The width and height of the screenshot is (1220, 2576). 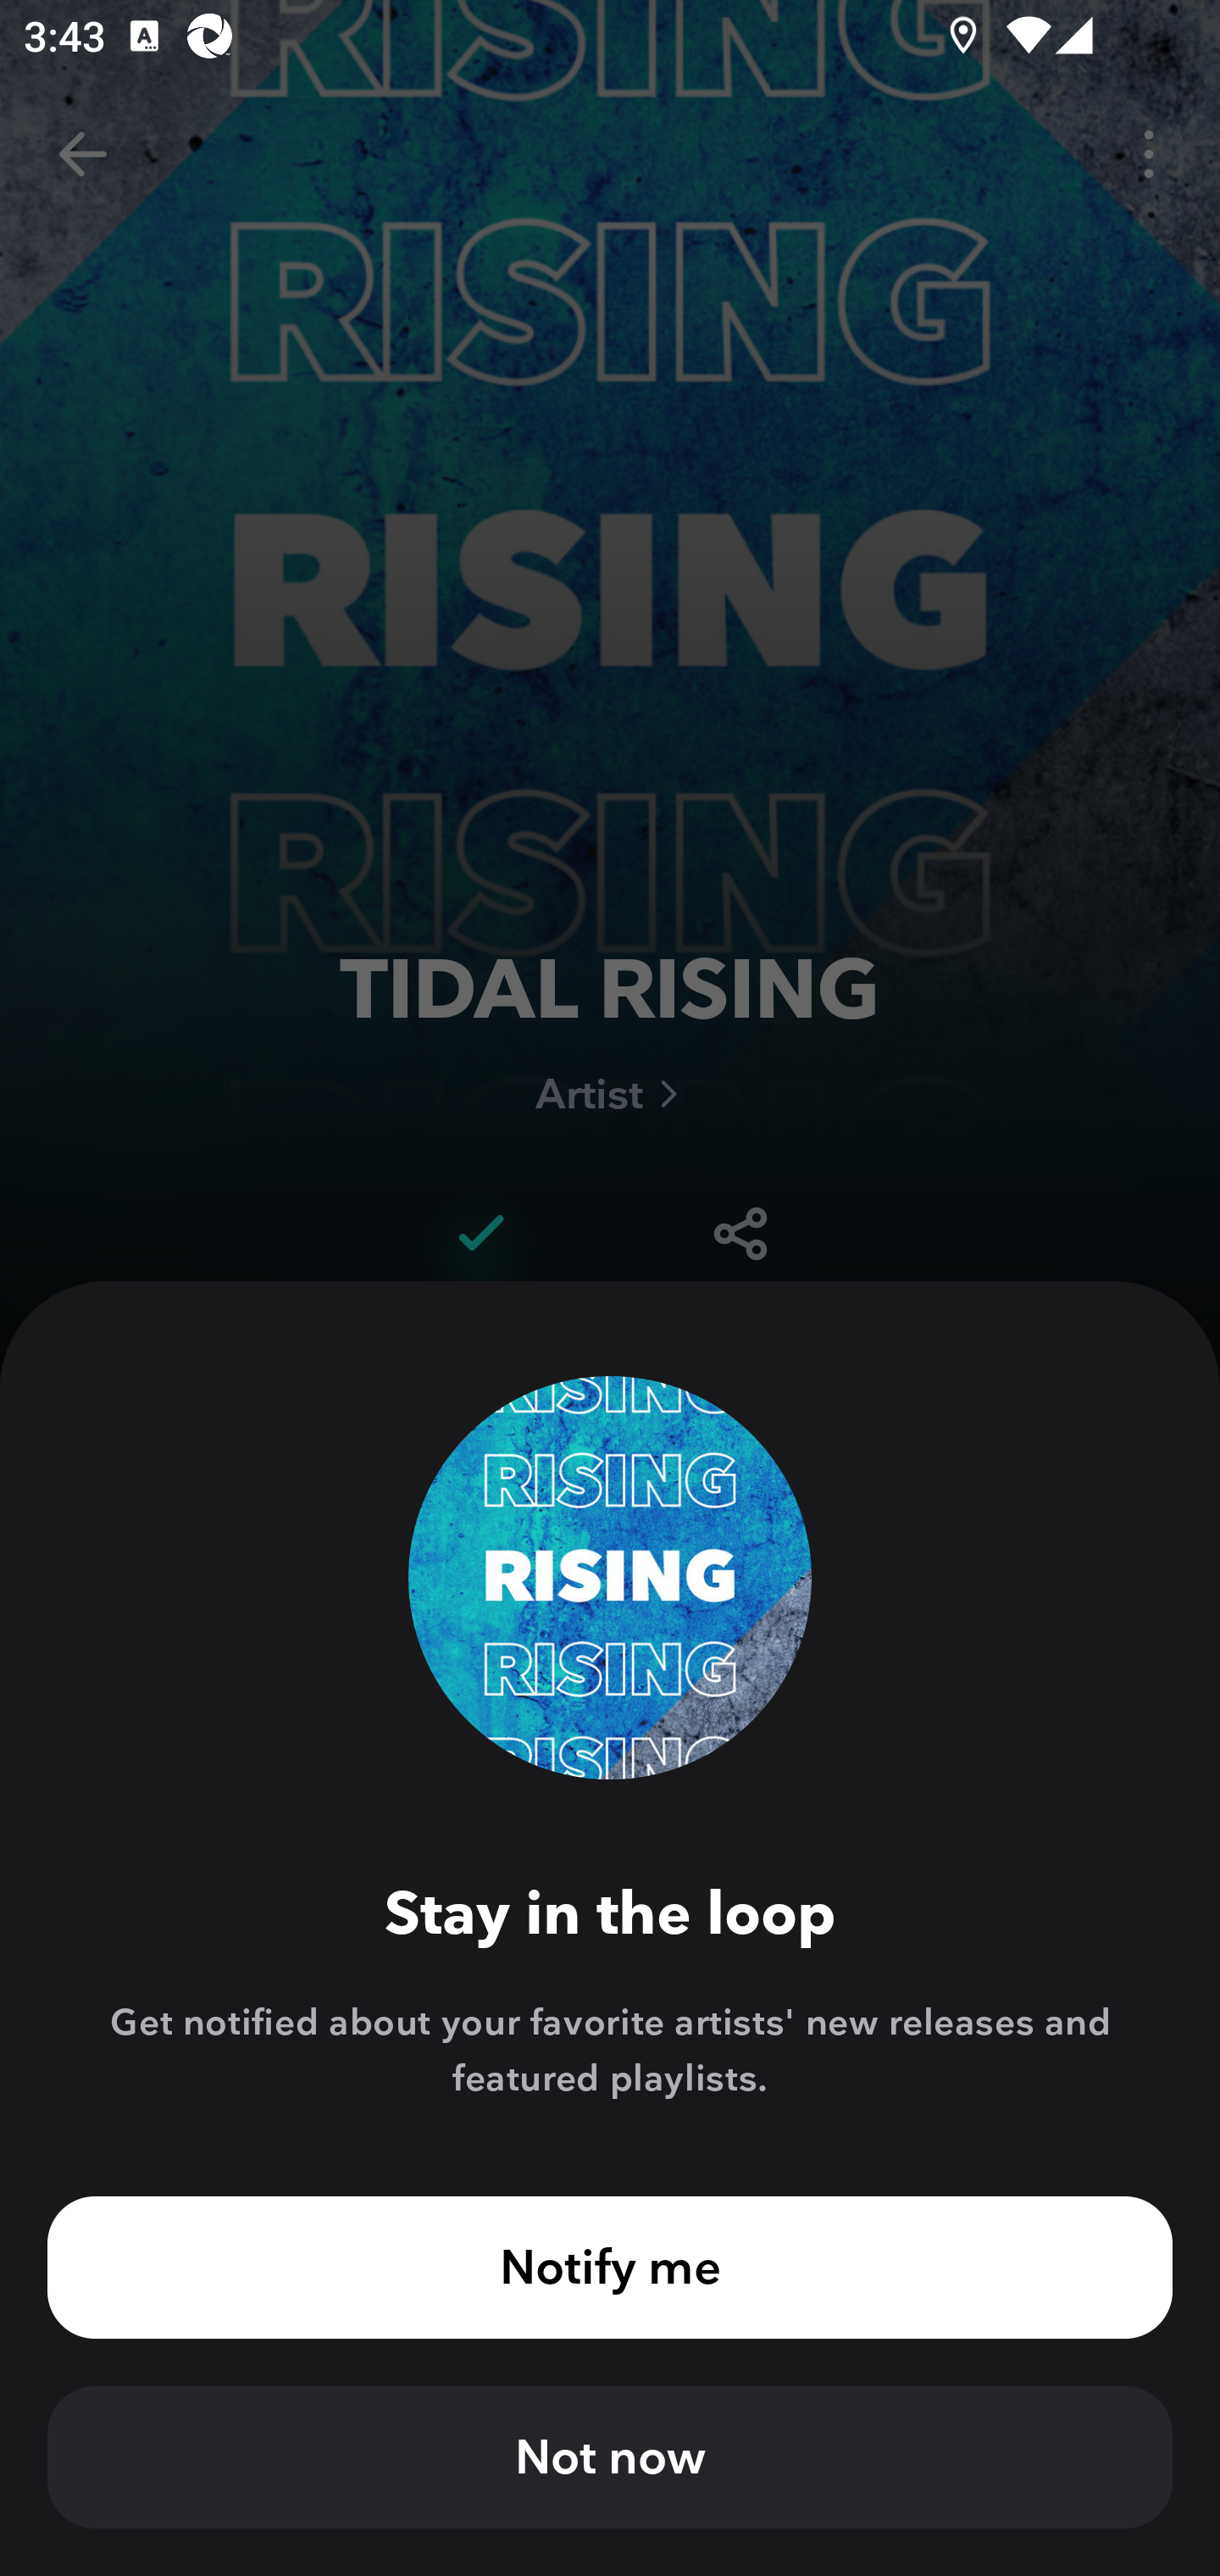 I want to click on Not now, so click(x=610, y=2457).